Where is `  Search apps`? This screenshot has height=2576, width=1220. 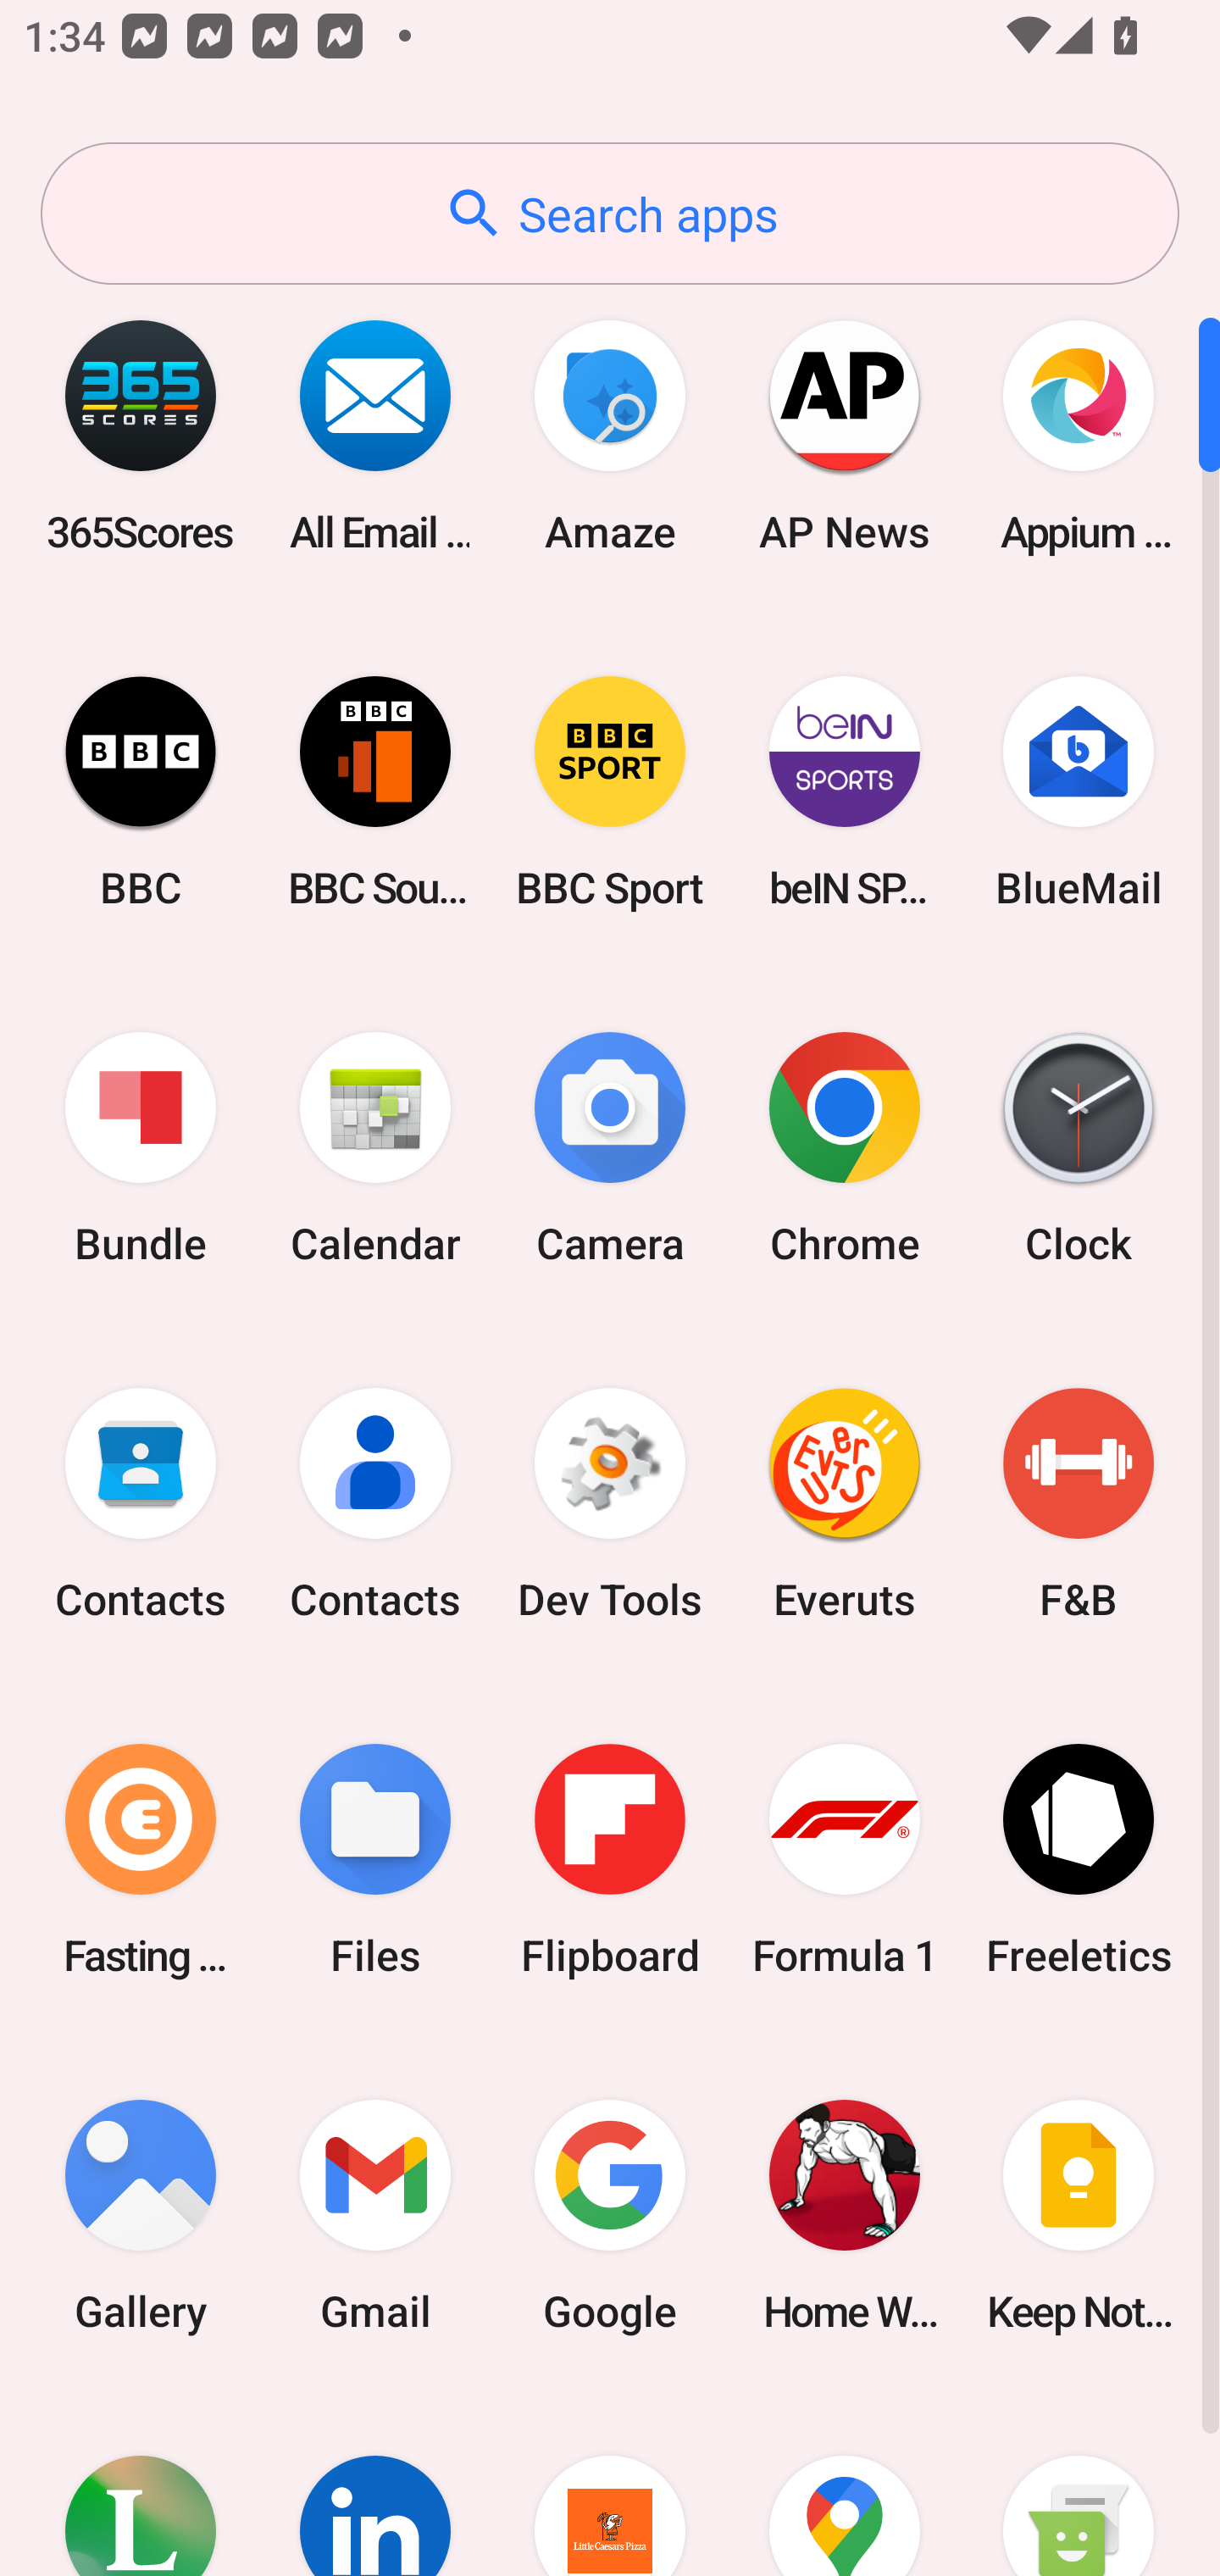
  Search apps is located at coordinates (610, 214).